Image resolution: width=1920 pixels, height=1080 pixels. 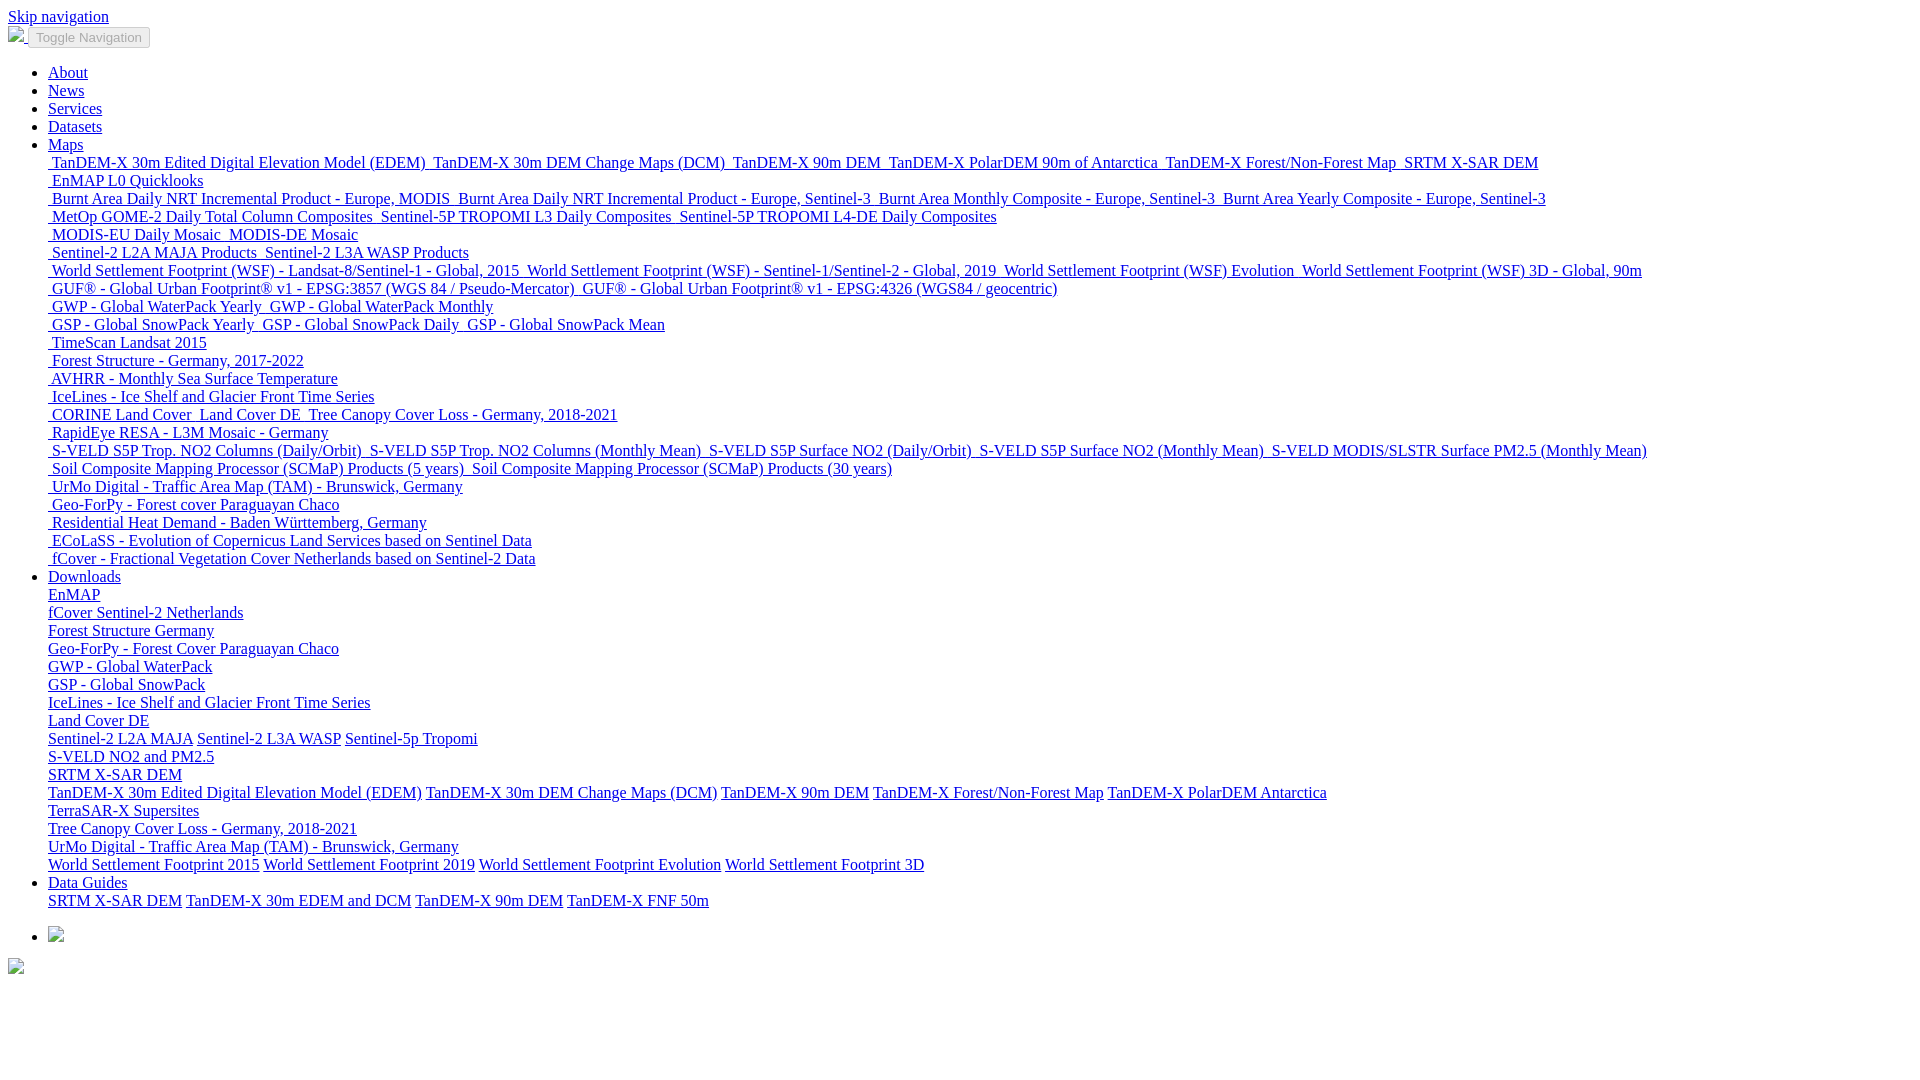 I want to click on  TanDEM-X 90m DEM, so click(x=807, y=162).